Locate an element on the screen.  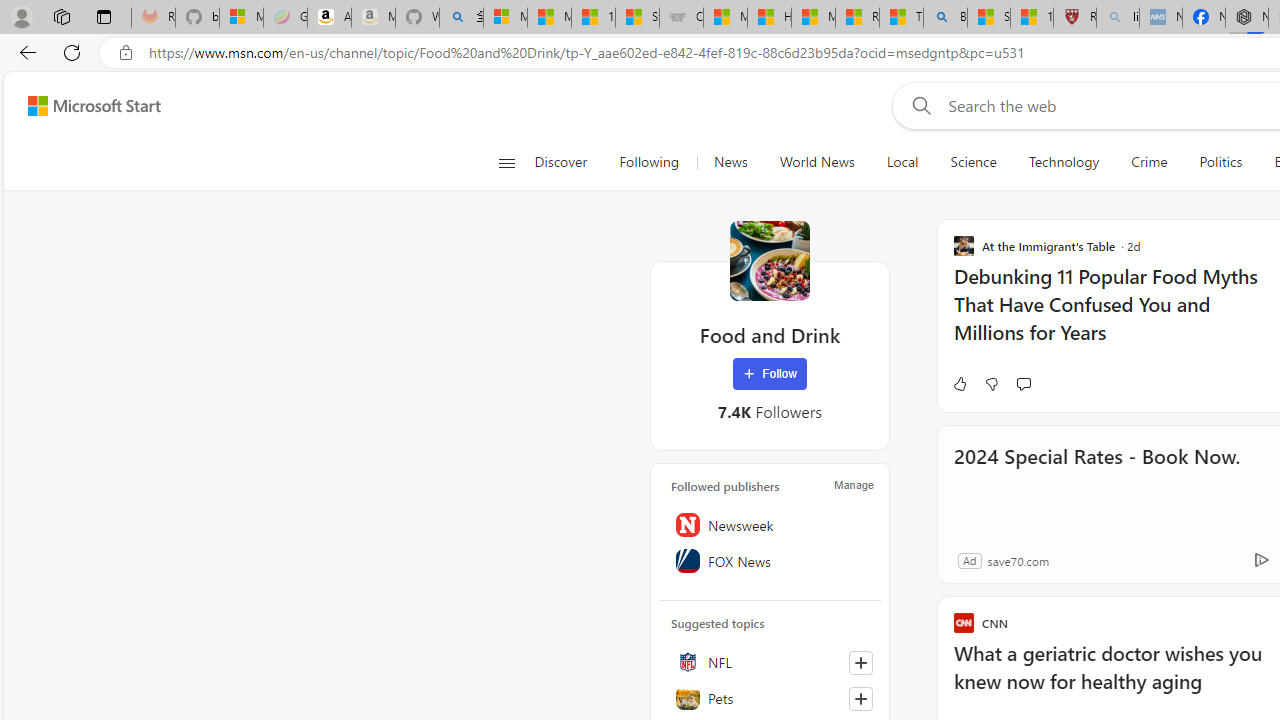
FOX News is located at coordinates (770, 561).